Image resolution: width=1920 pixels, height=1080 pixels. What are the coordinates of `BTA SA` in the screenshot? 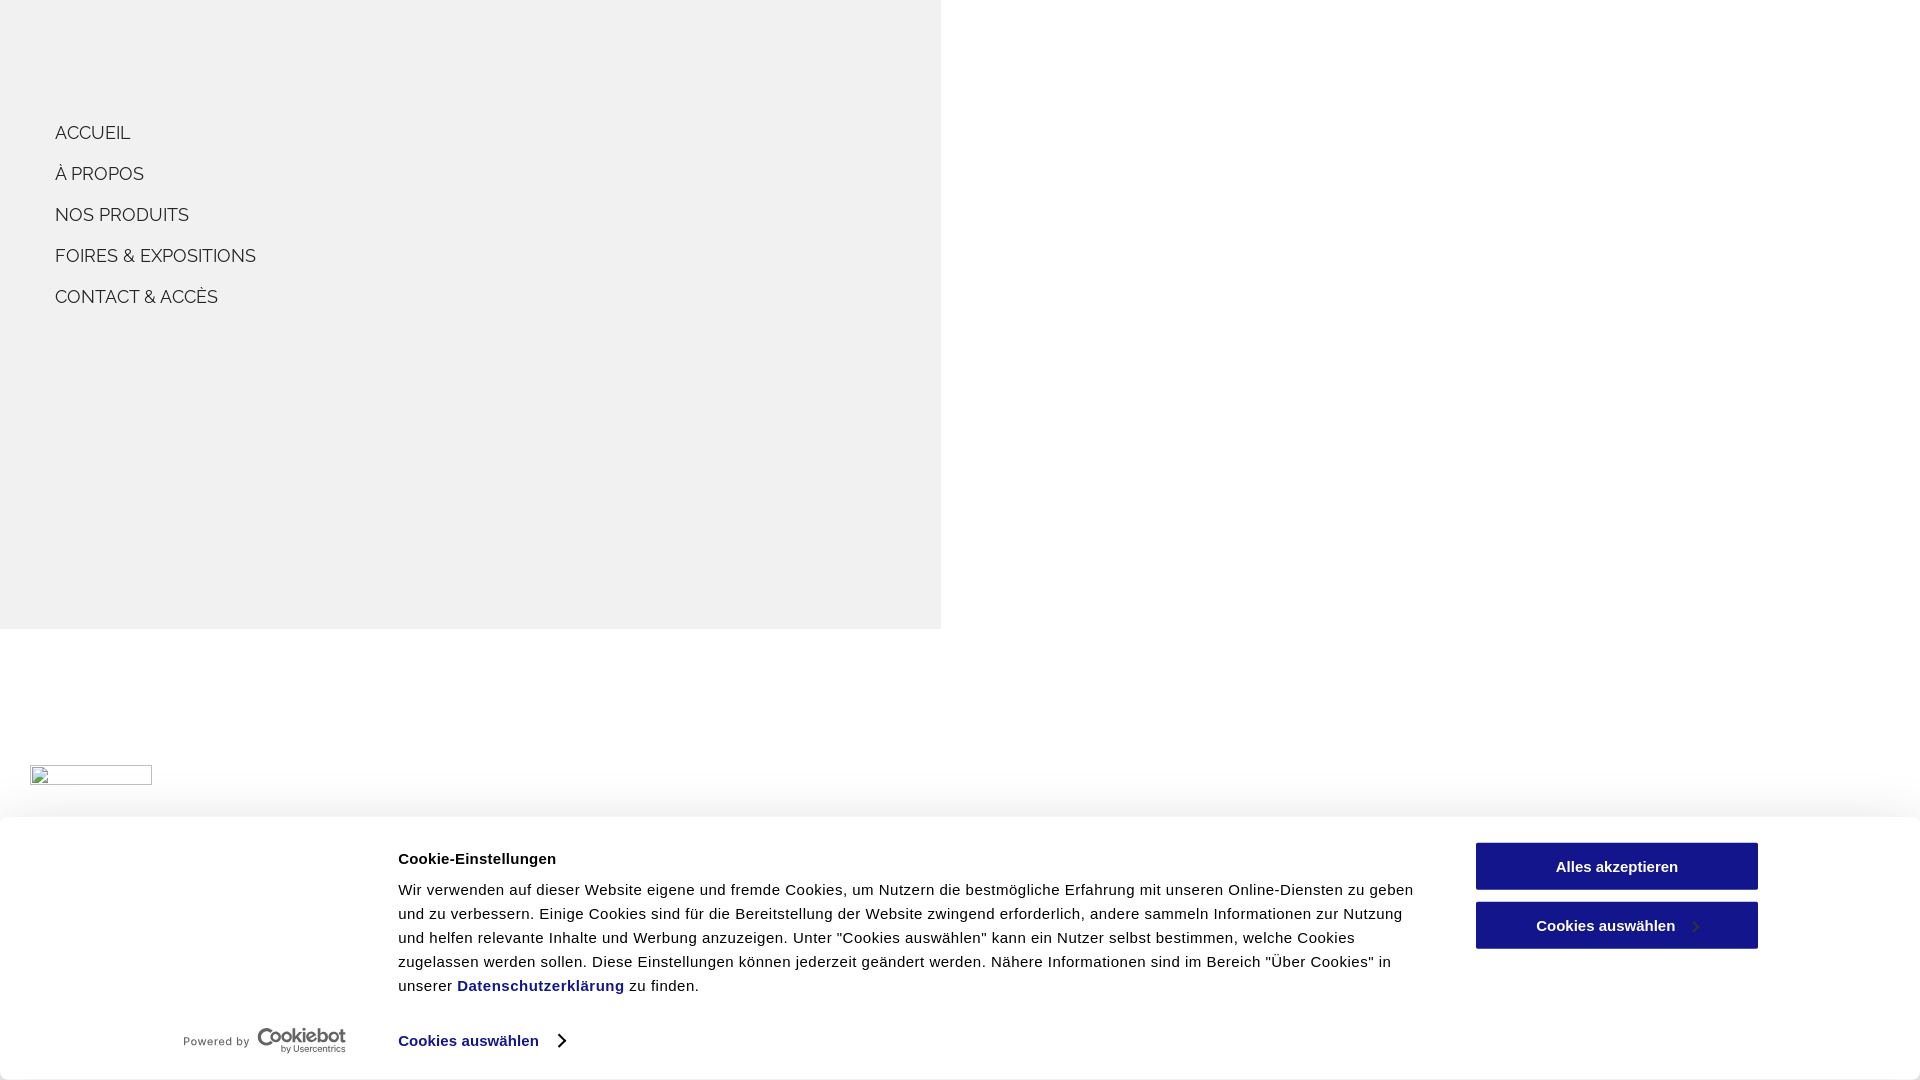 It's located at (65, 848).